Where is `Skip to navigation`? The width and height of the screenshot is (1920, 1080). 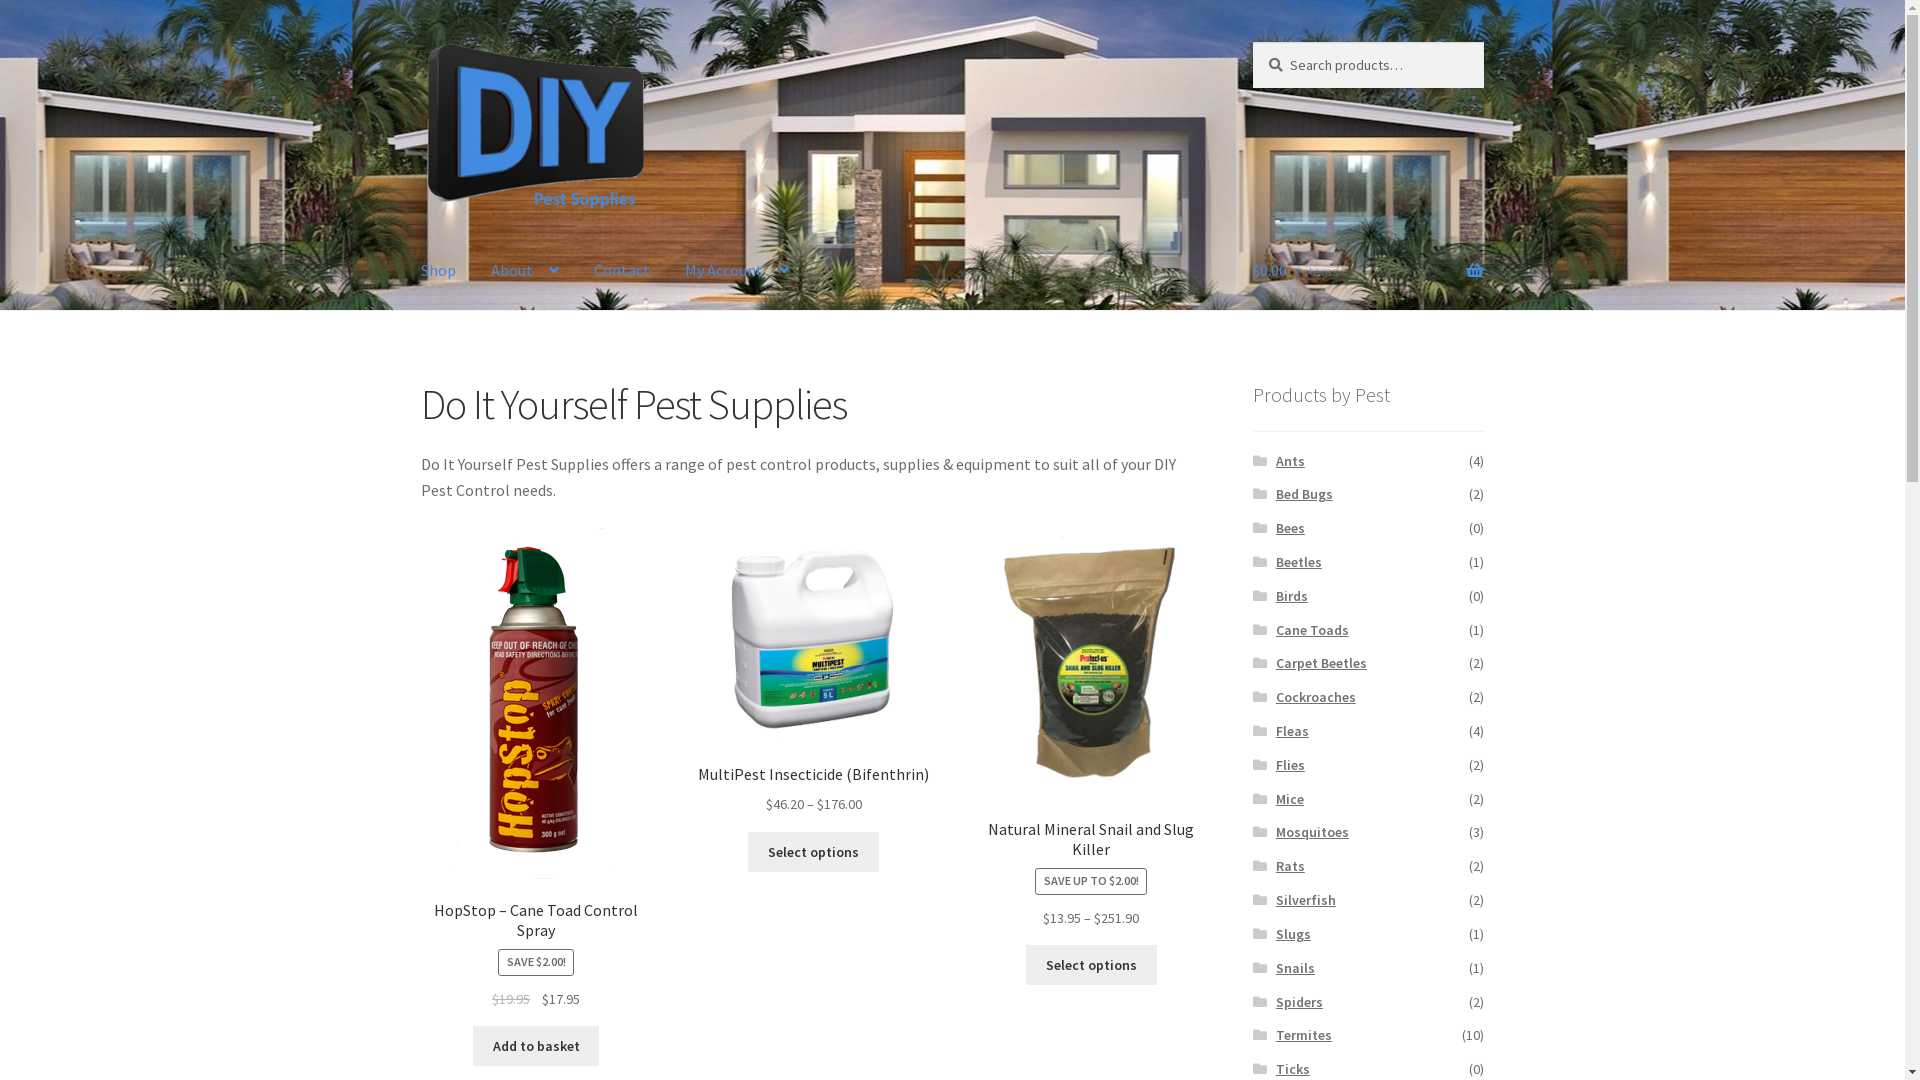 Skip to navigation is located at coordinates (420, 42).